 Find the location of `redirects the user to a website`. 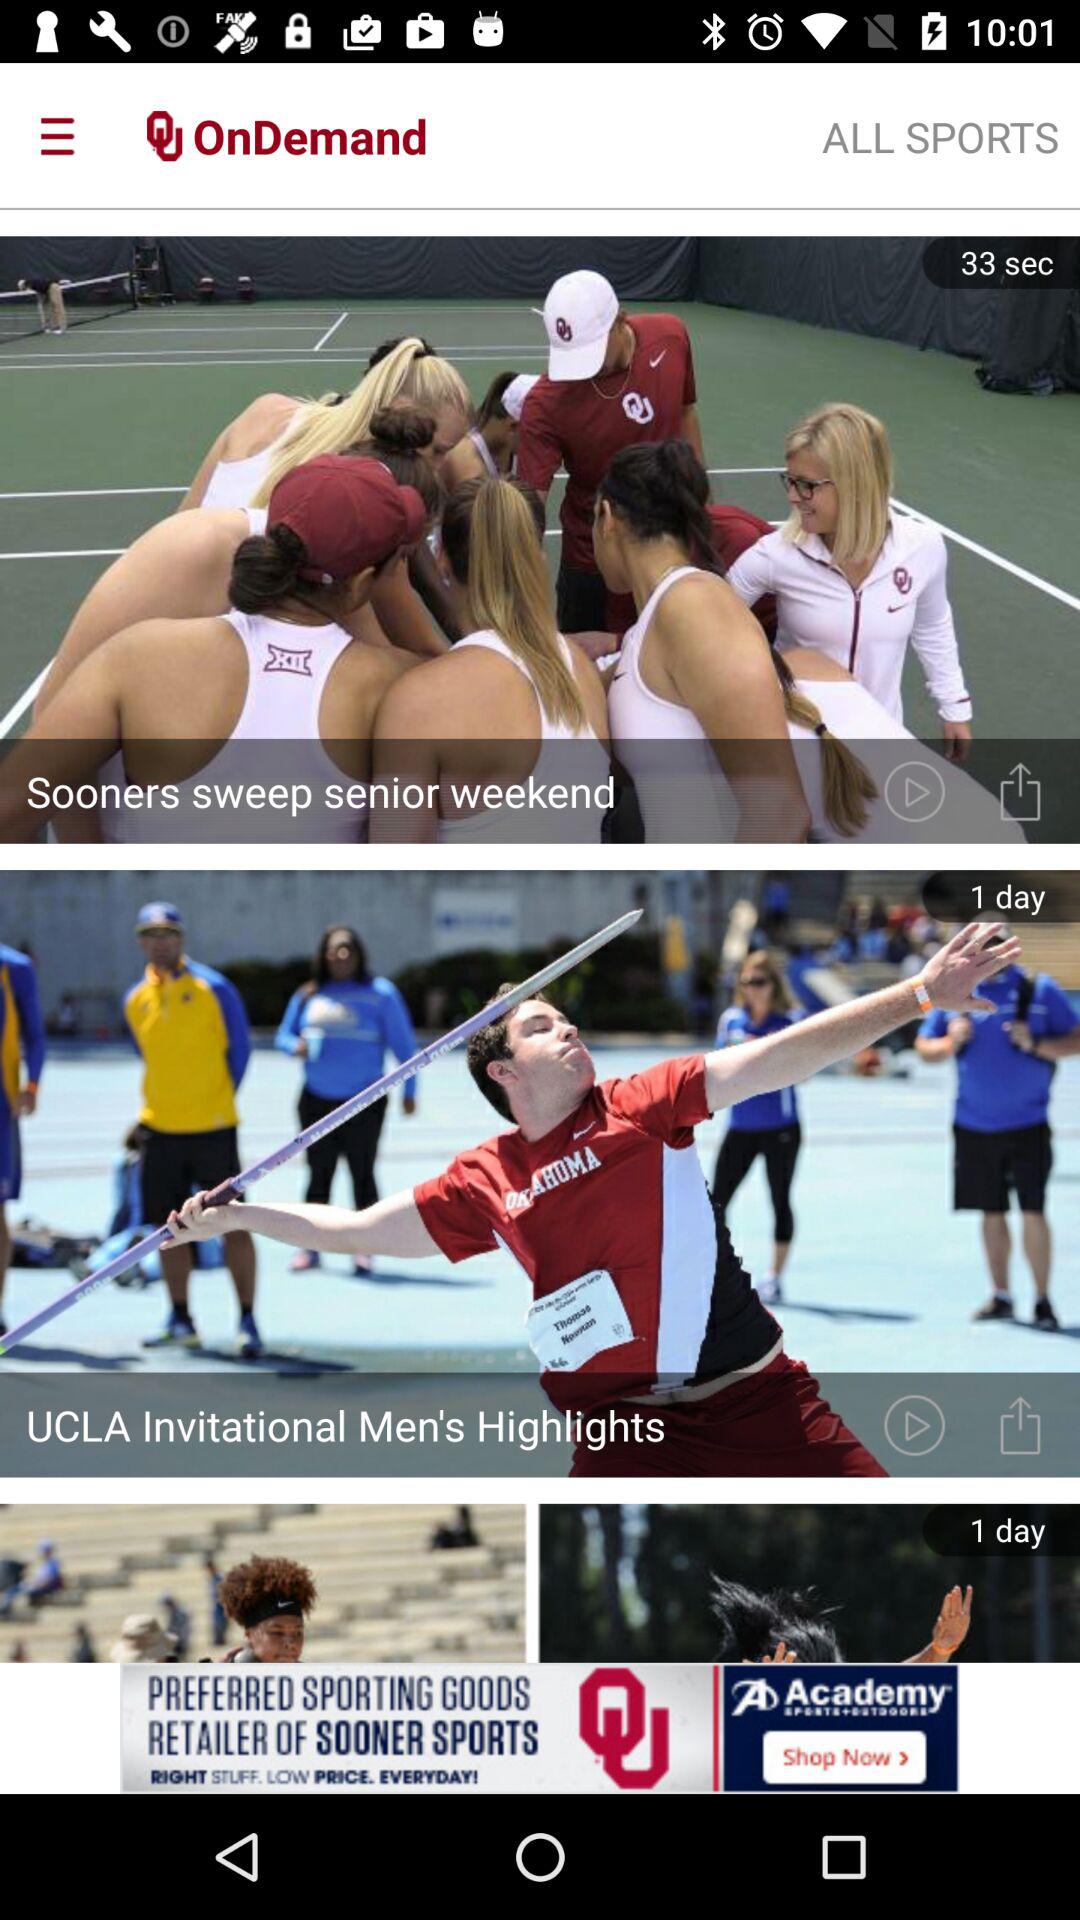

redirects the user to a website is located at coordinates (540, 1728).